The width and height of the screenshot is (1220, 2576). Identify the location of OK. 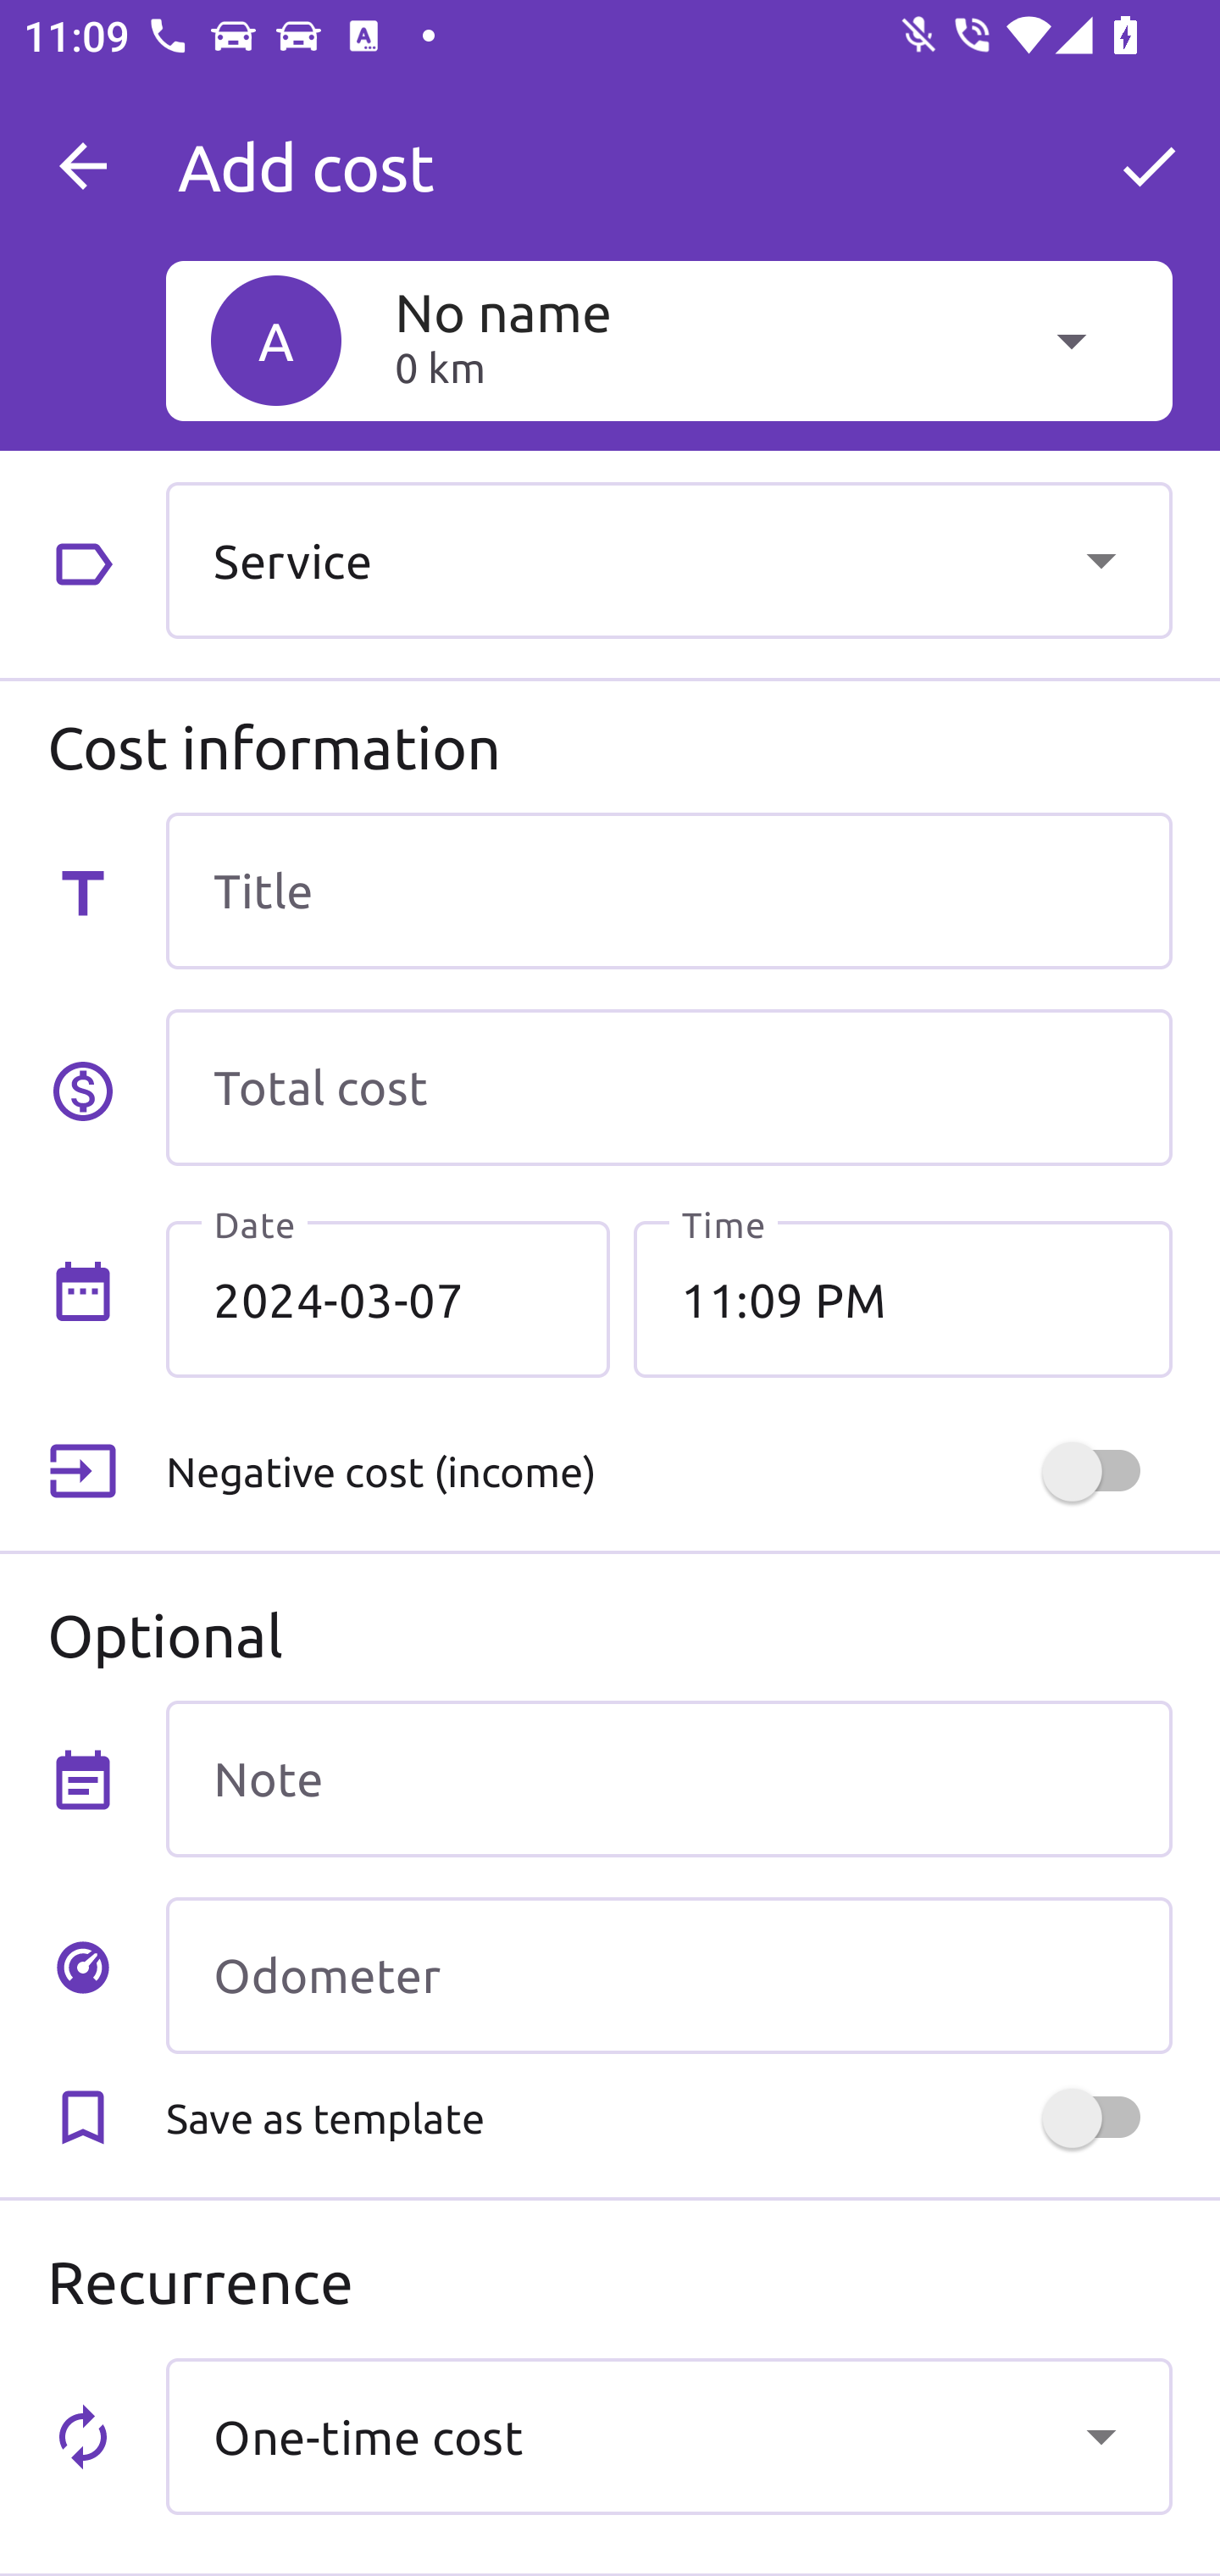
(1149, 166).